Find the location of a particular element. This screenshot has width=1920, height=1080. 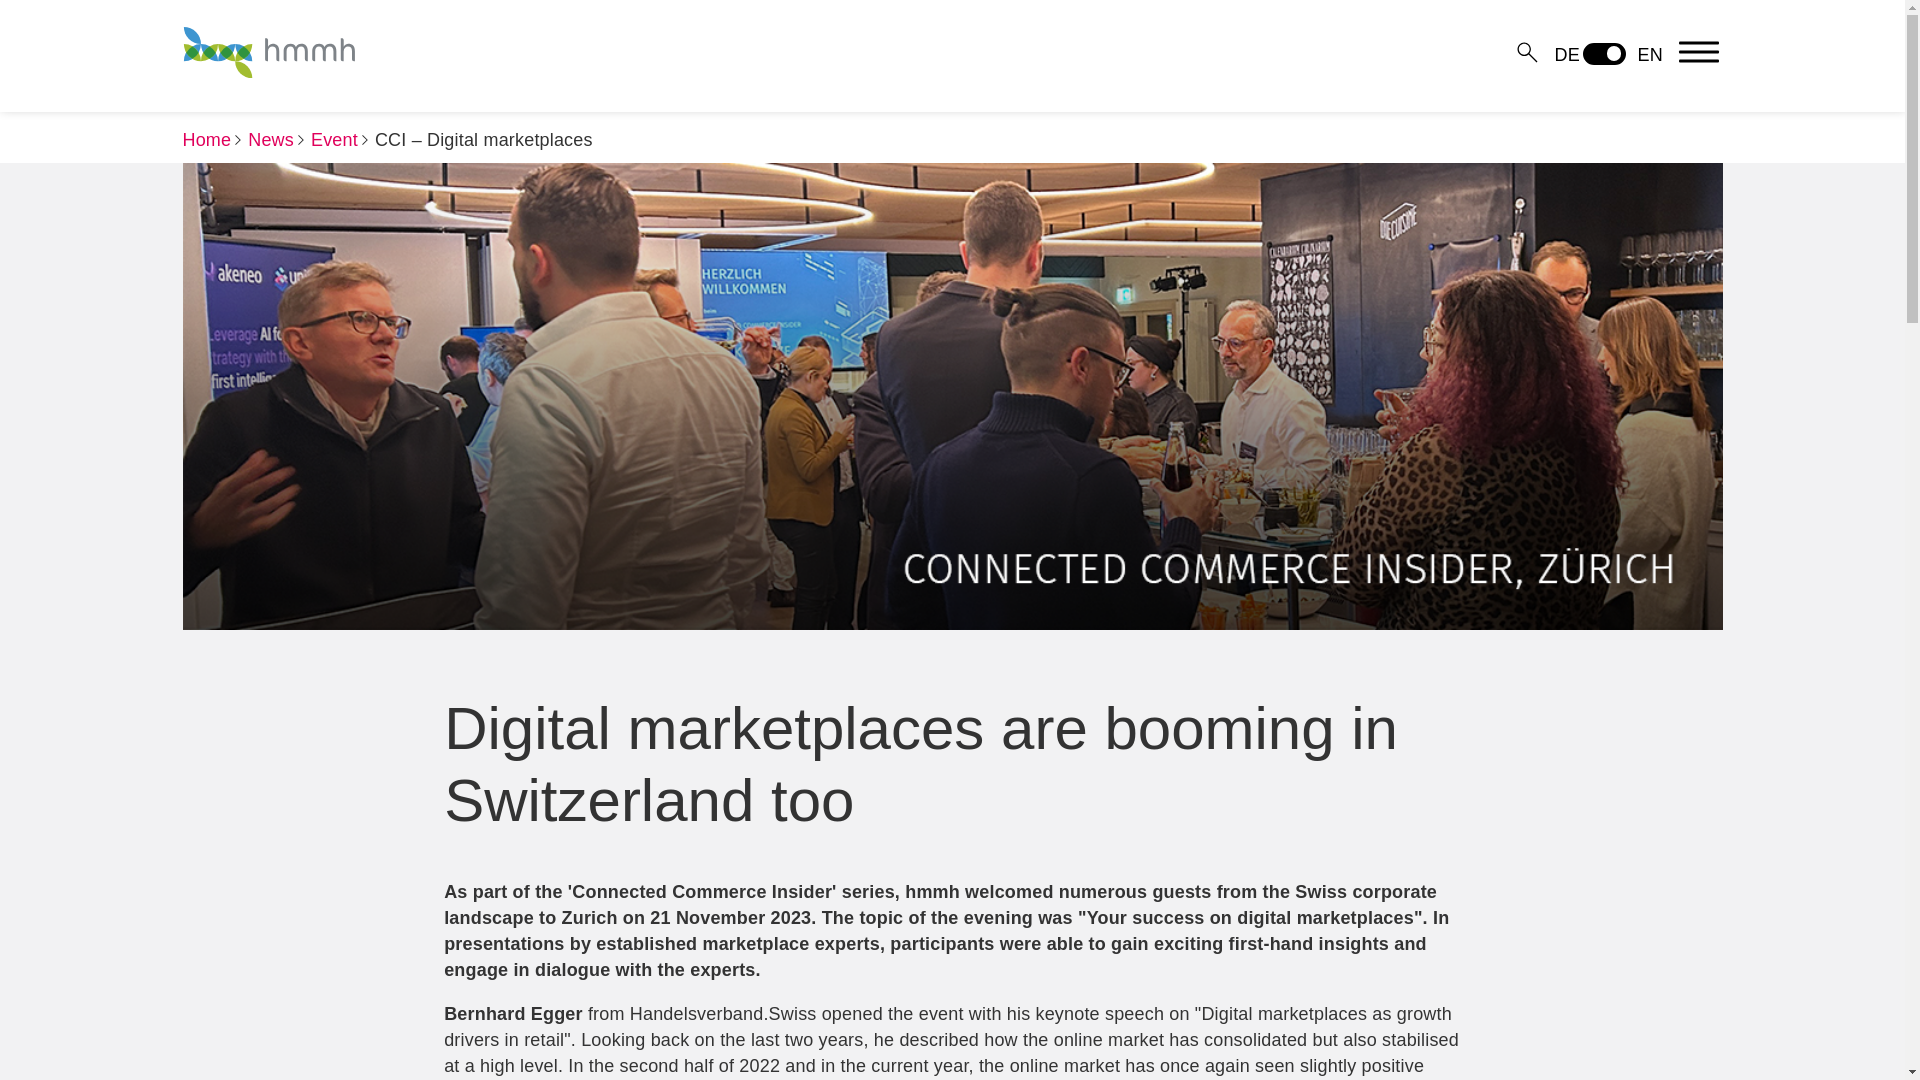

Event is located at coordinates (334, 140).